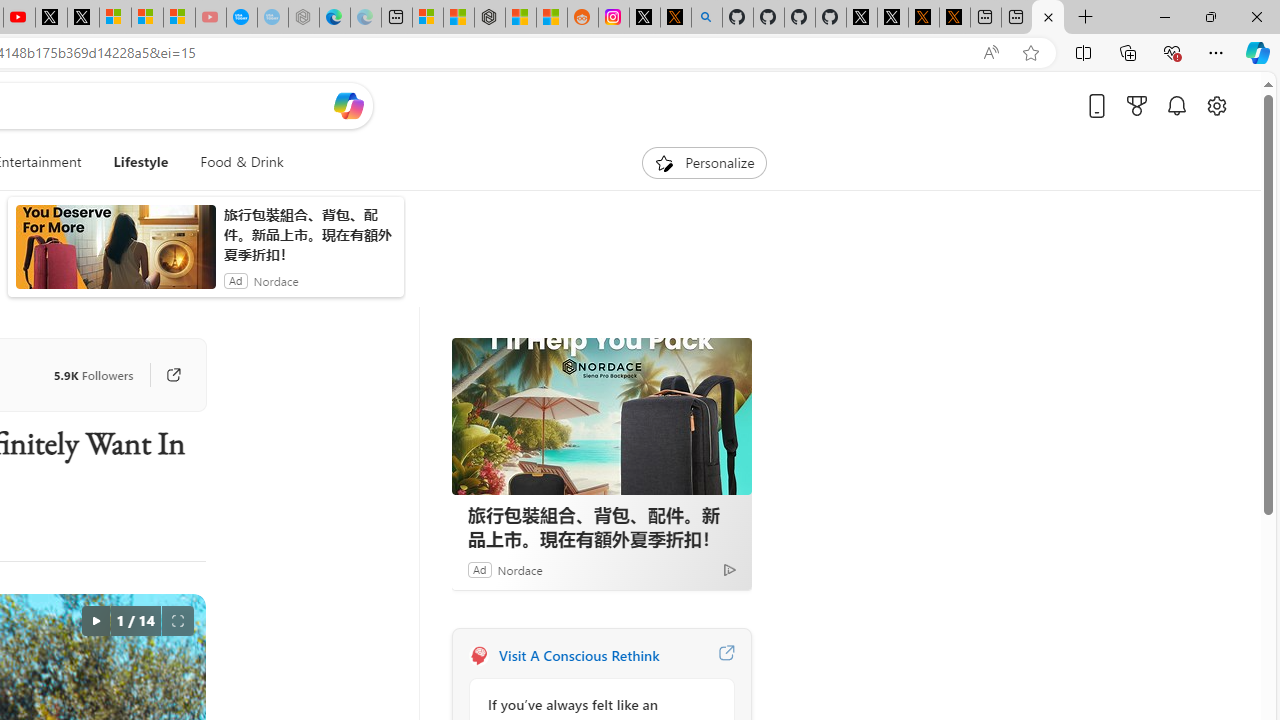 Image resolution: width=1280 pixels, height=720 pixels. Describe the element at coordinates (96, 267) in the screenshot. I see `Travel` at that location.